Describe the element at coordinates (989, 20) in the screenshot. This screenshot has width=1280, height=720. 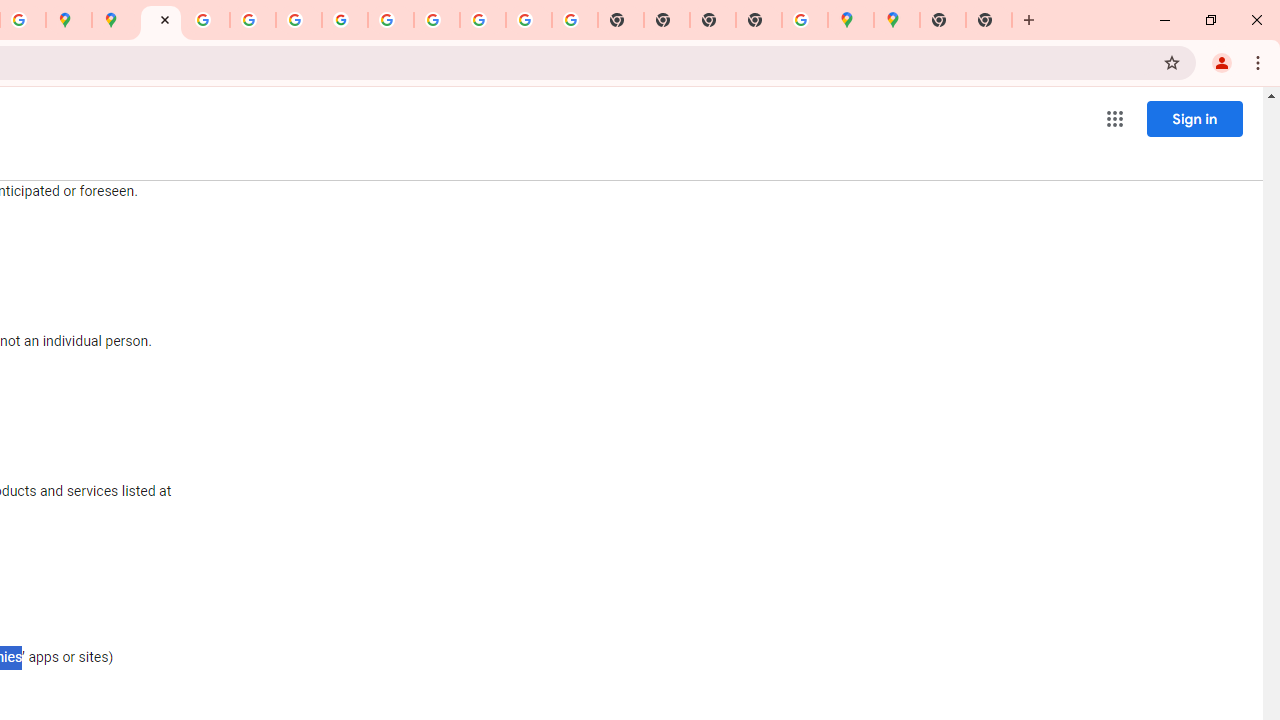
I see `New Tab` at that location.